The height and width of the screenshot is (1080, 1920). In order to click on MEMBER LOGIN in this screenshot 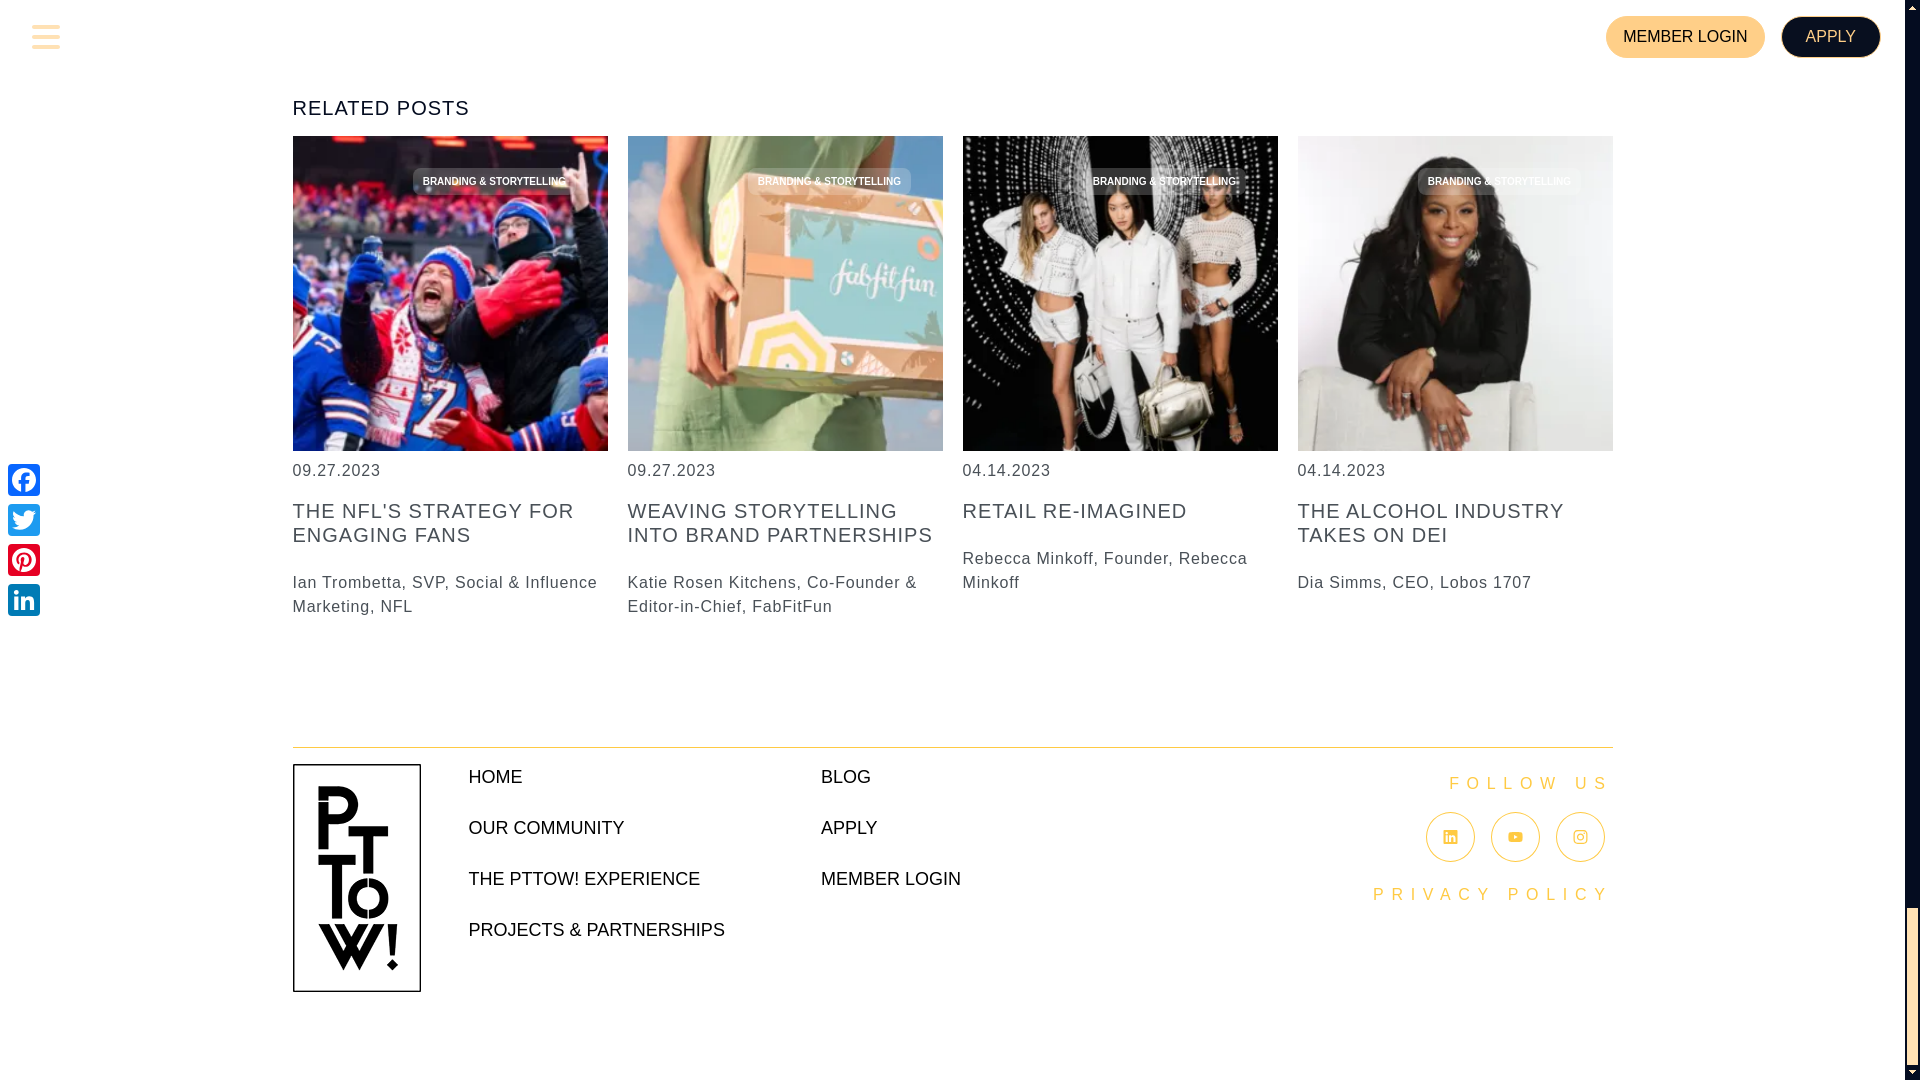, I will do `click(891, 878)`.